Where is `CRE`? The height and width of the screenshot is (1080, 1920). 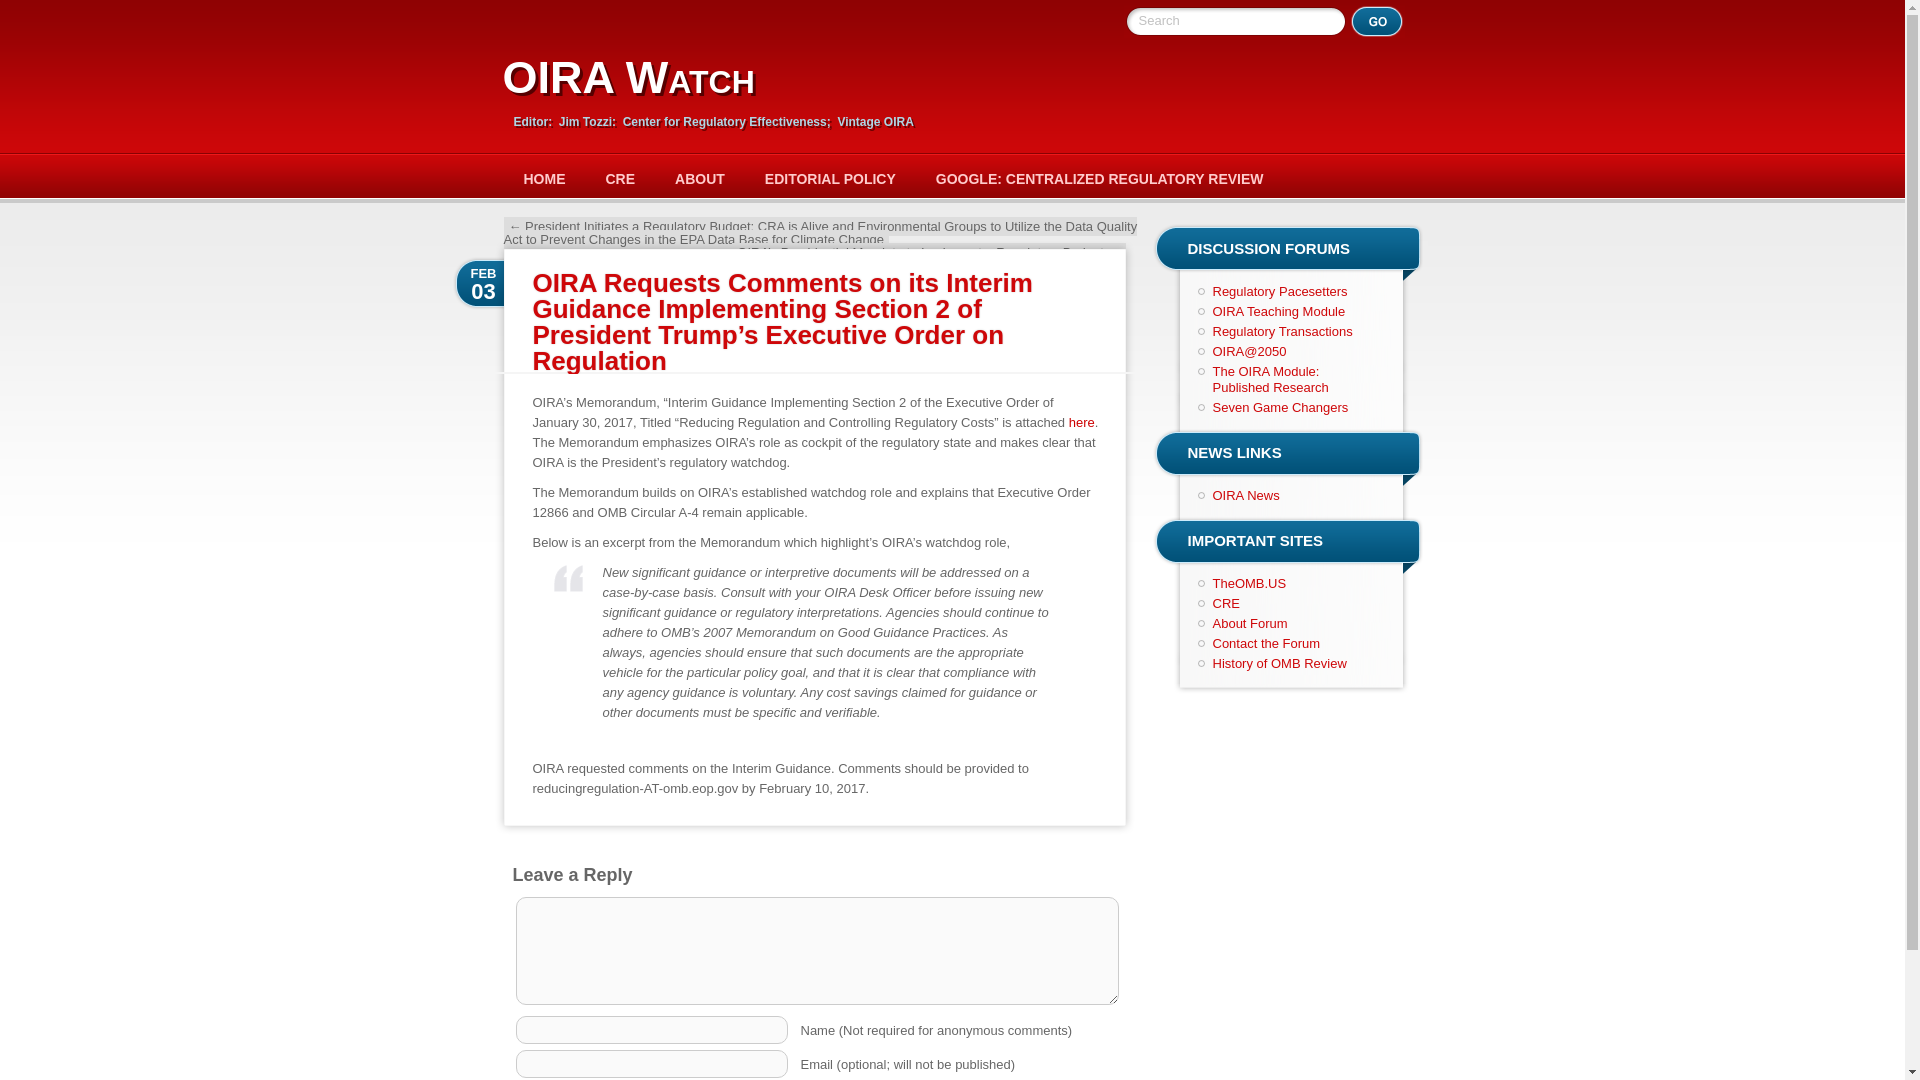 CRE is located at coordinates (620, 178).